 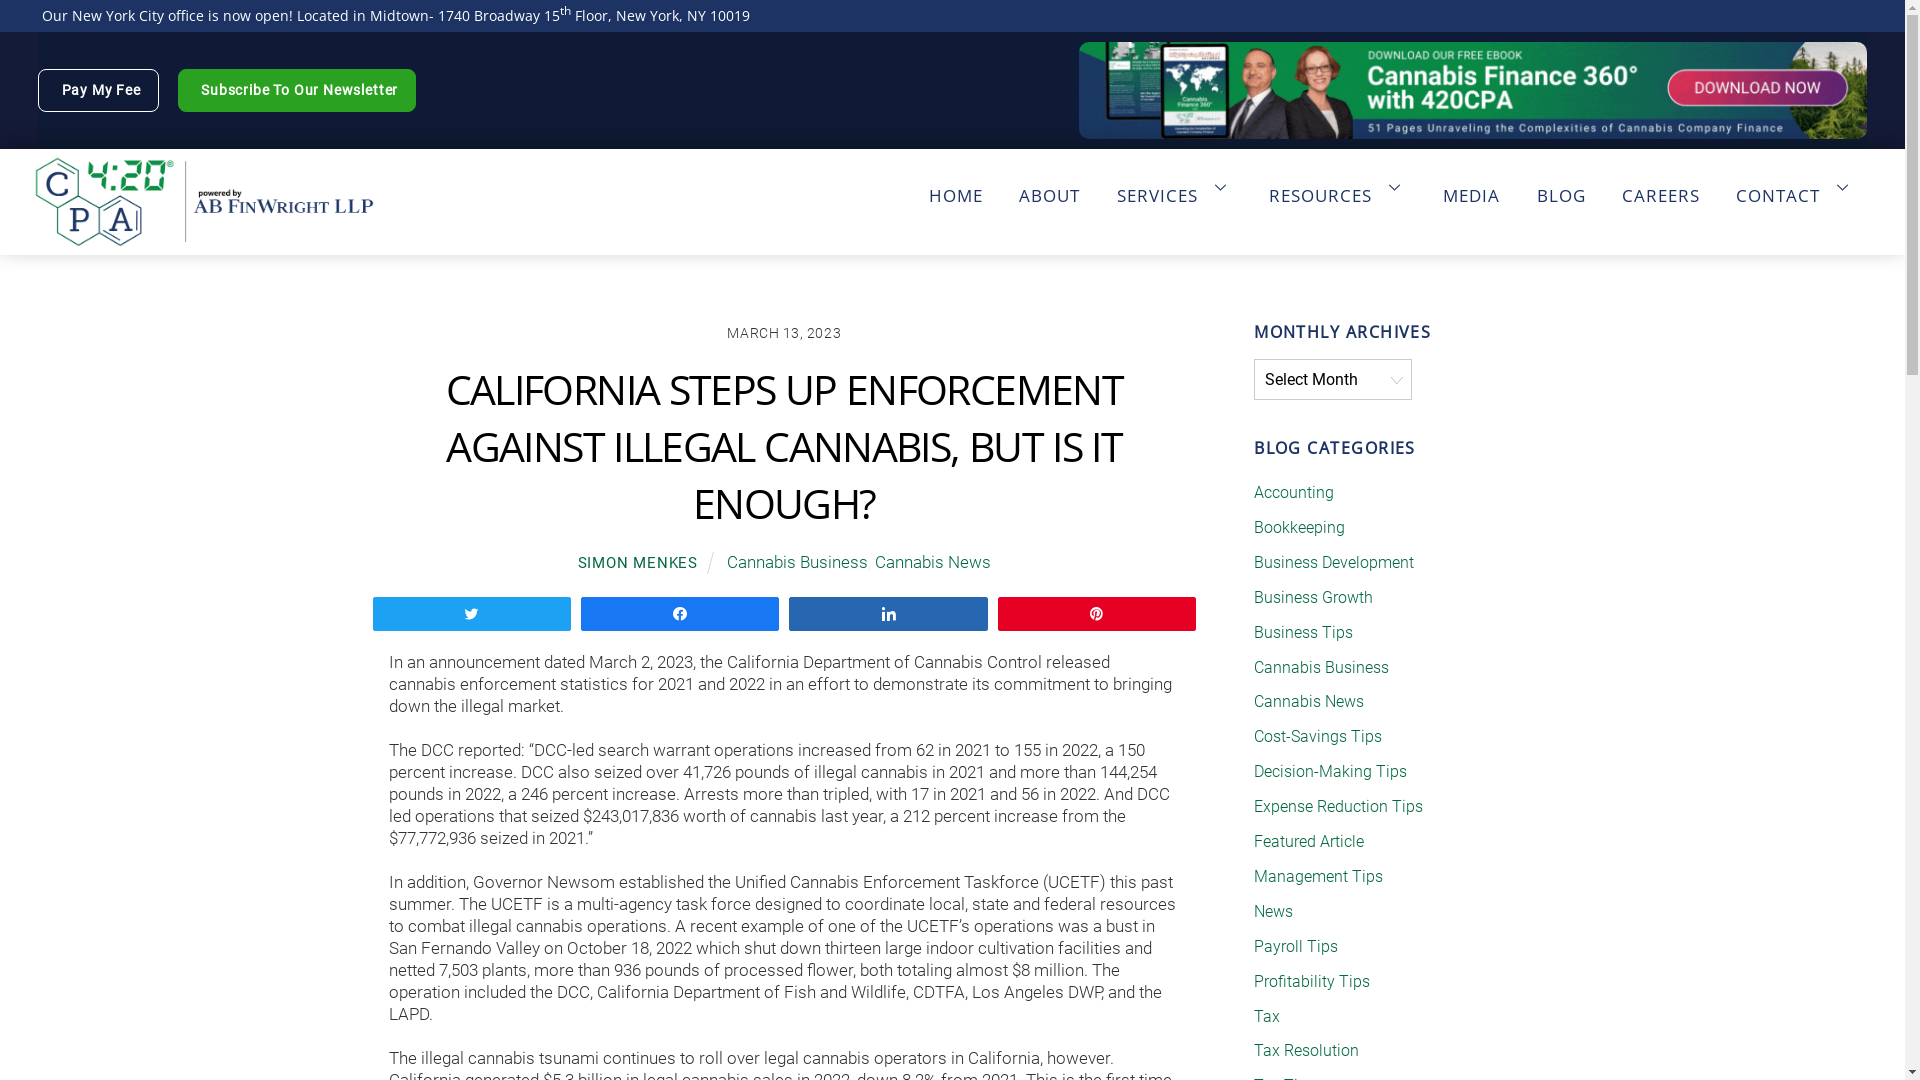 I want to click on Cannabis Business, so click(x=798, y=562).